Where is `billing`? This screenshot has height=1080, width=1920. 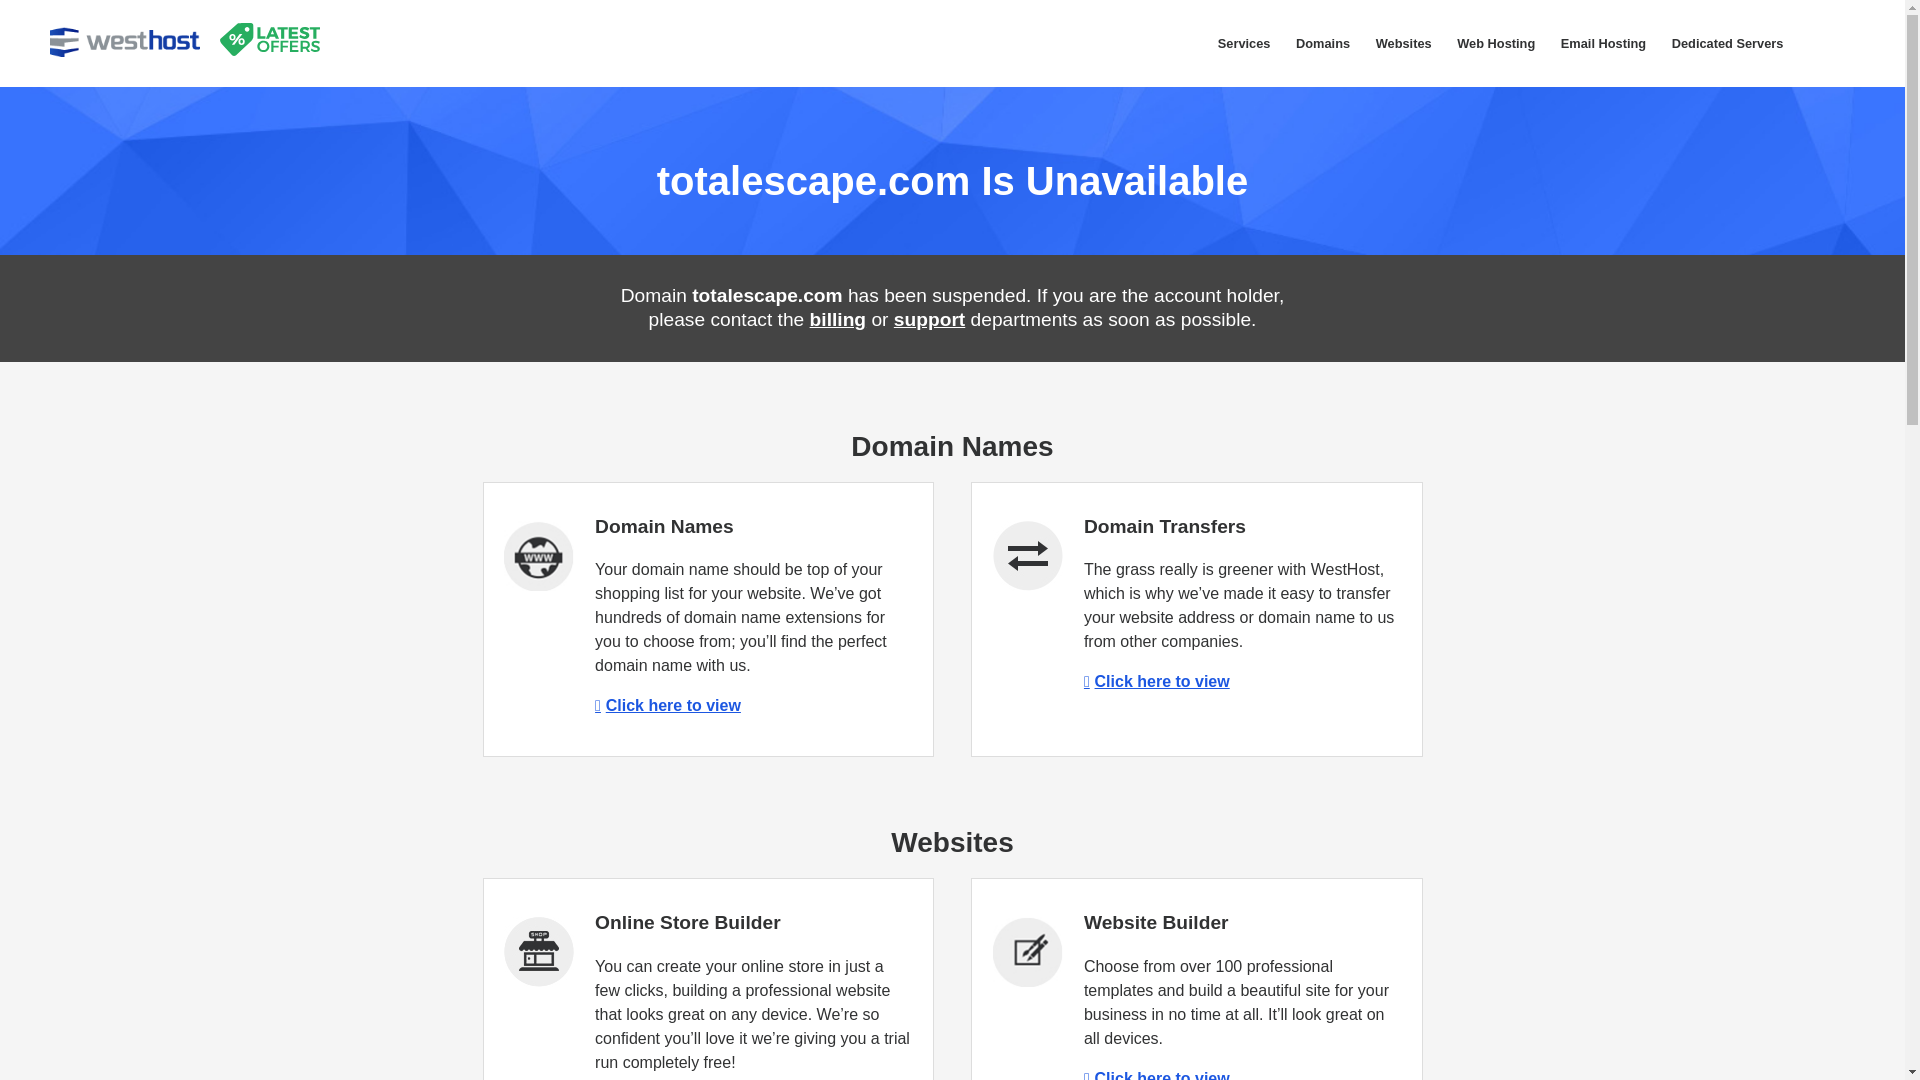
billing is located at coordinates (838, 319).